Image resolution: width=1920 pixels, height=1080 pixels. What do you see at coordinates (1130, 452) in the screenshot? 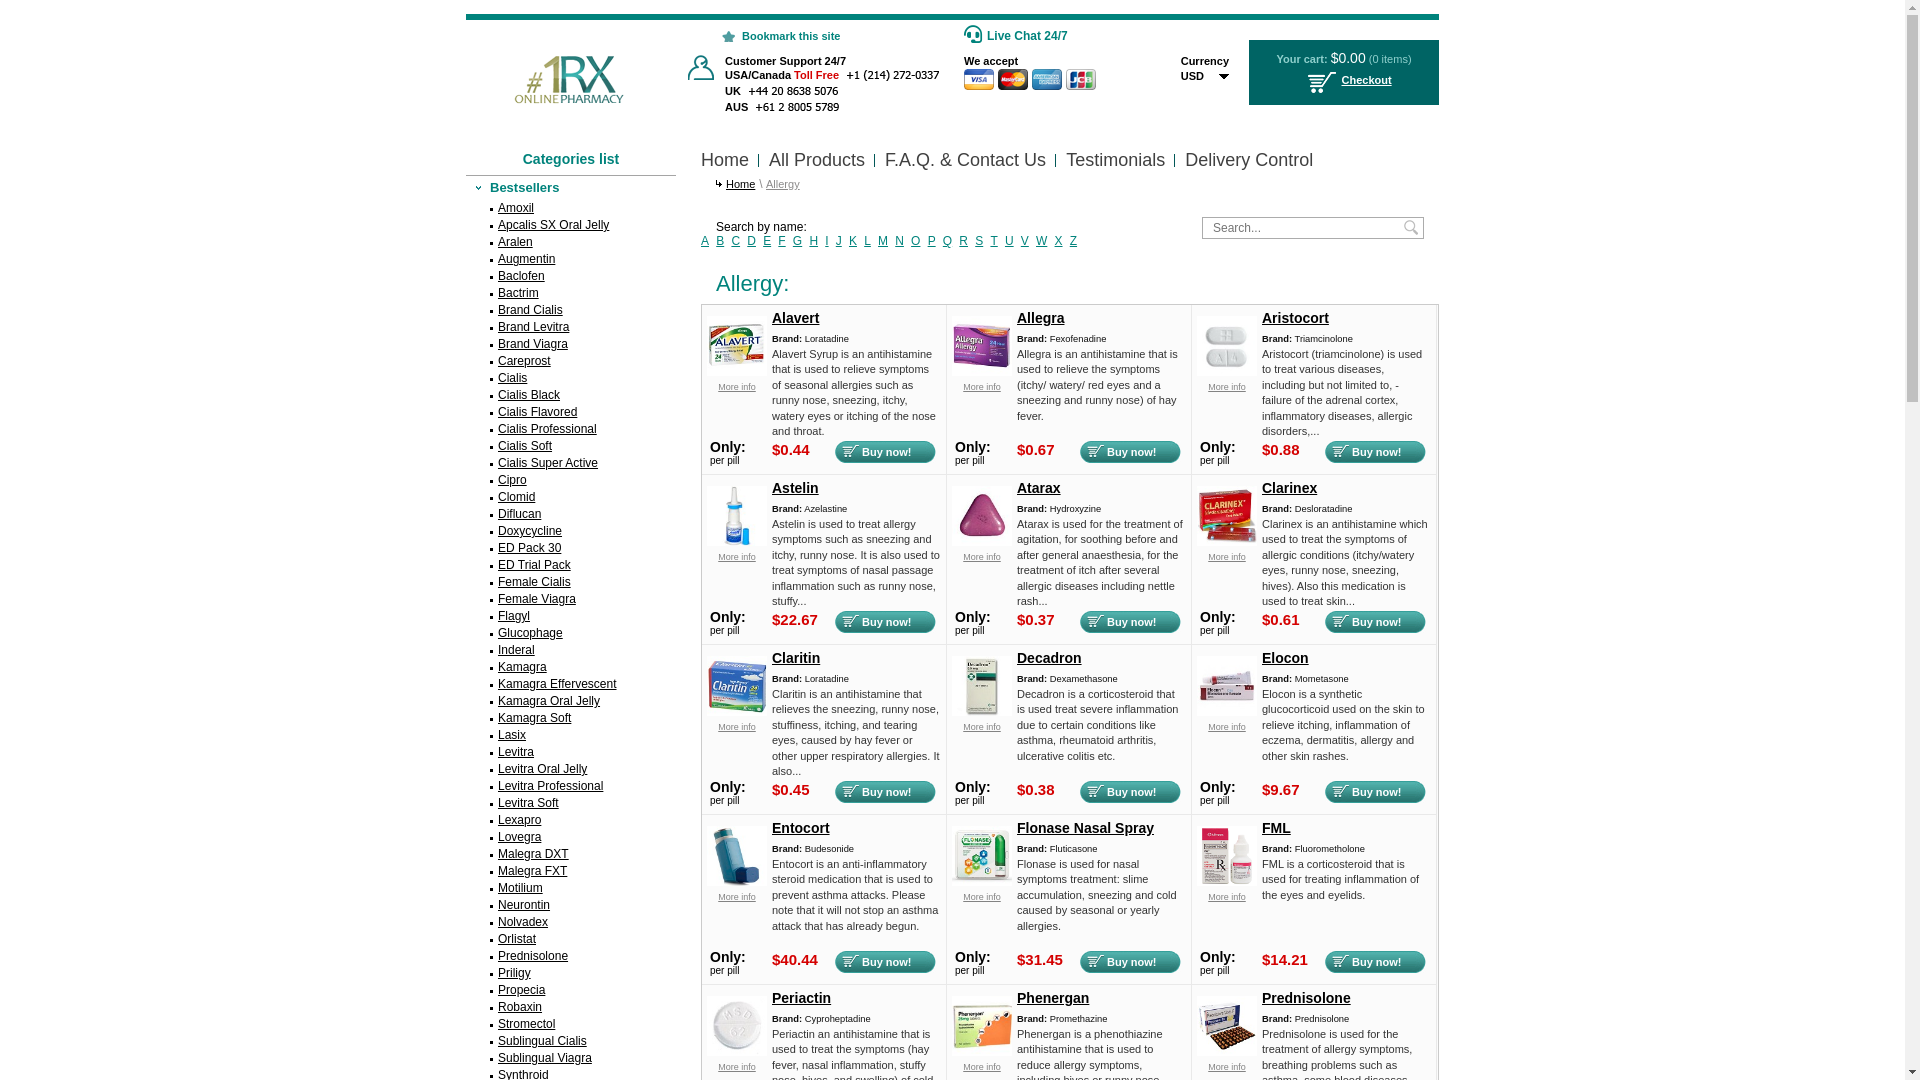
I see `Buy now!` at bounding box center [1130, 452].